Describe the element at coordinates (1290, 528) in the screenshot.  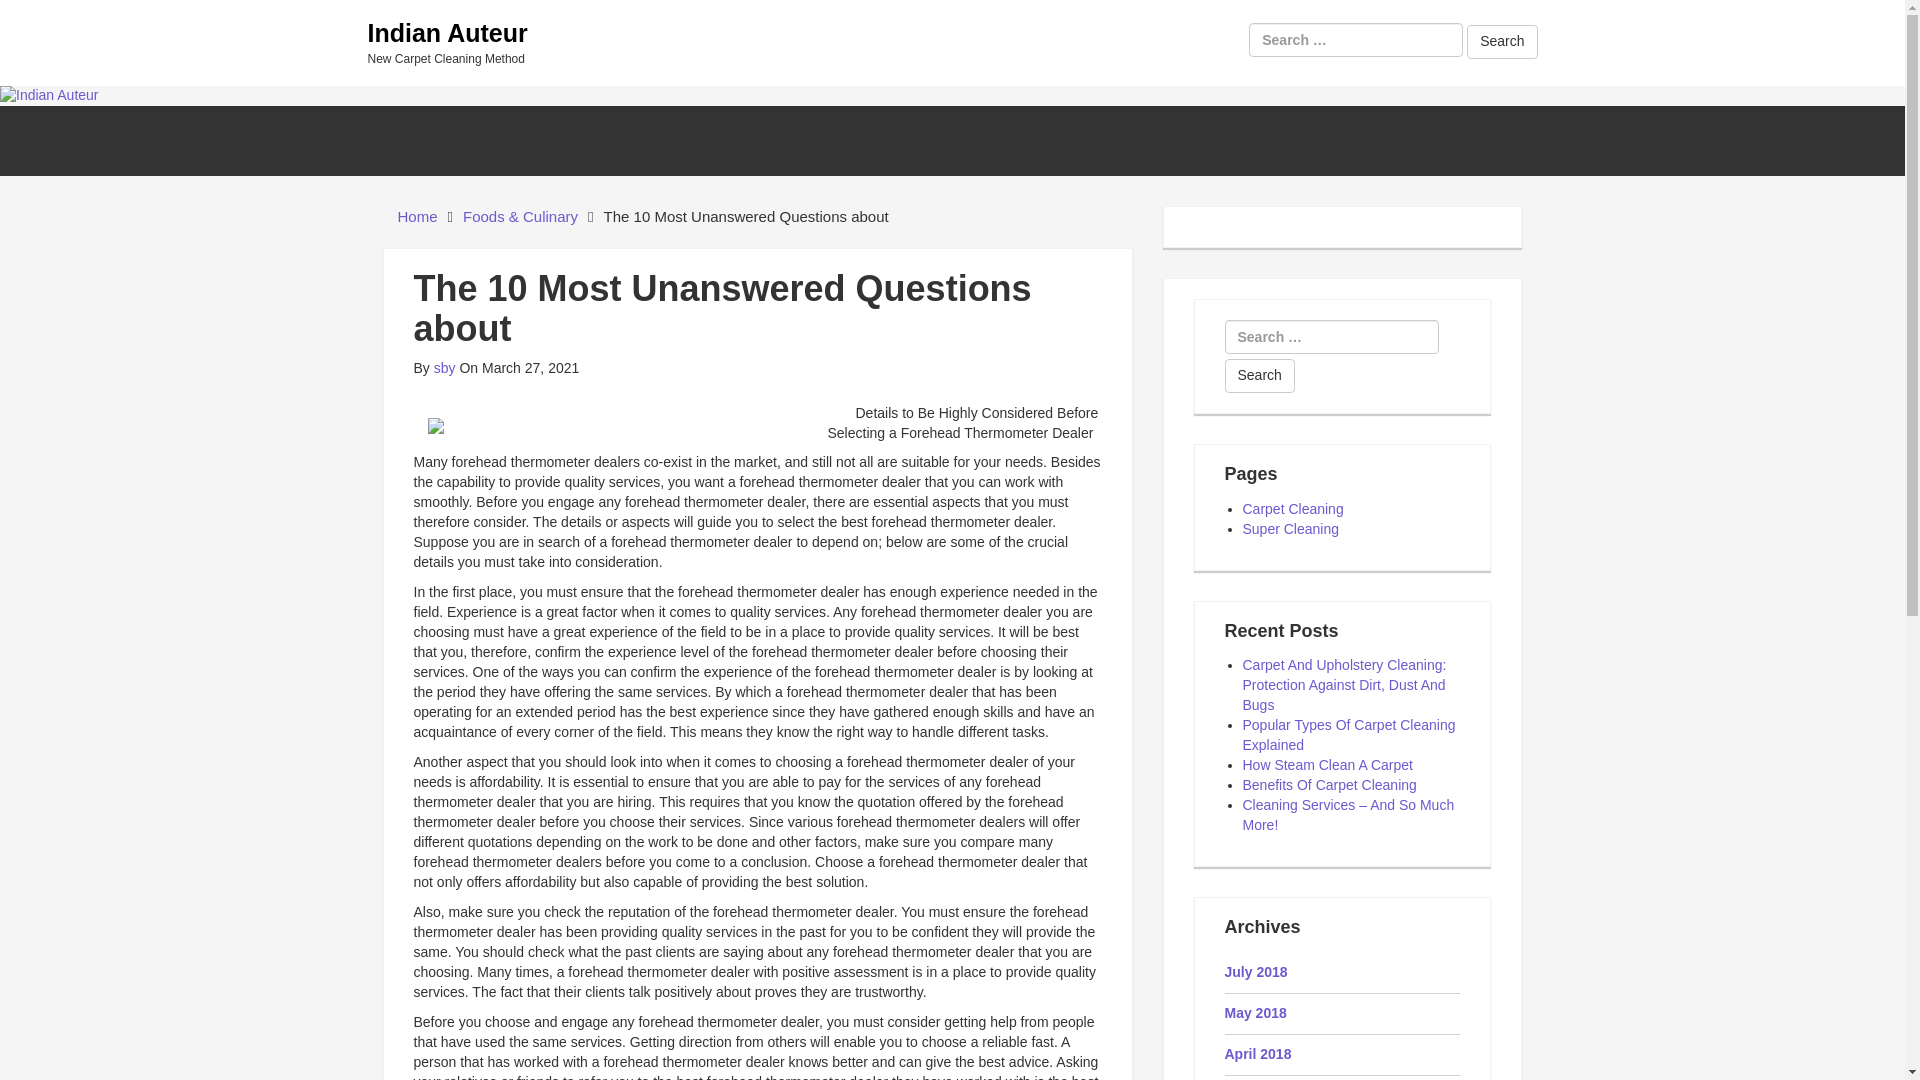
I see `Super Cleaning` at that location.